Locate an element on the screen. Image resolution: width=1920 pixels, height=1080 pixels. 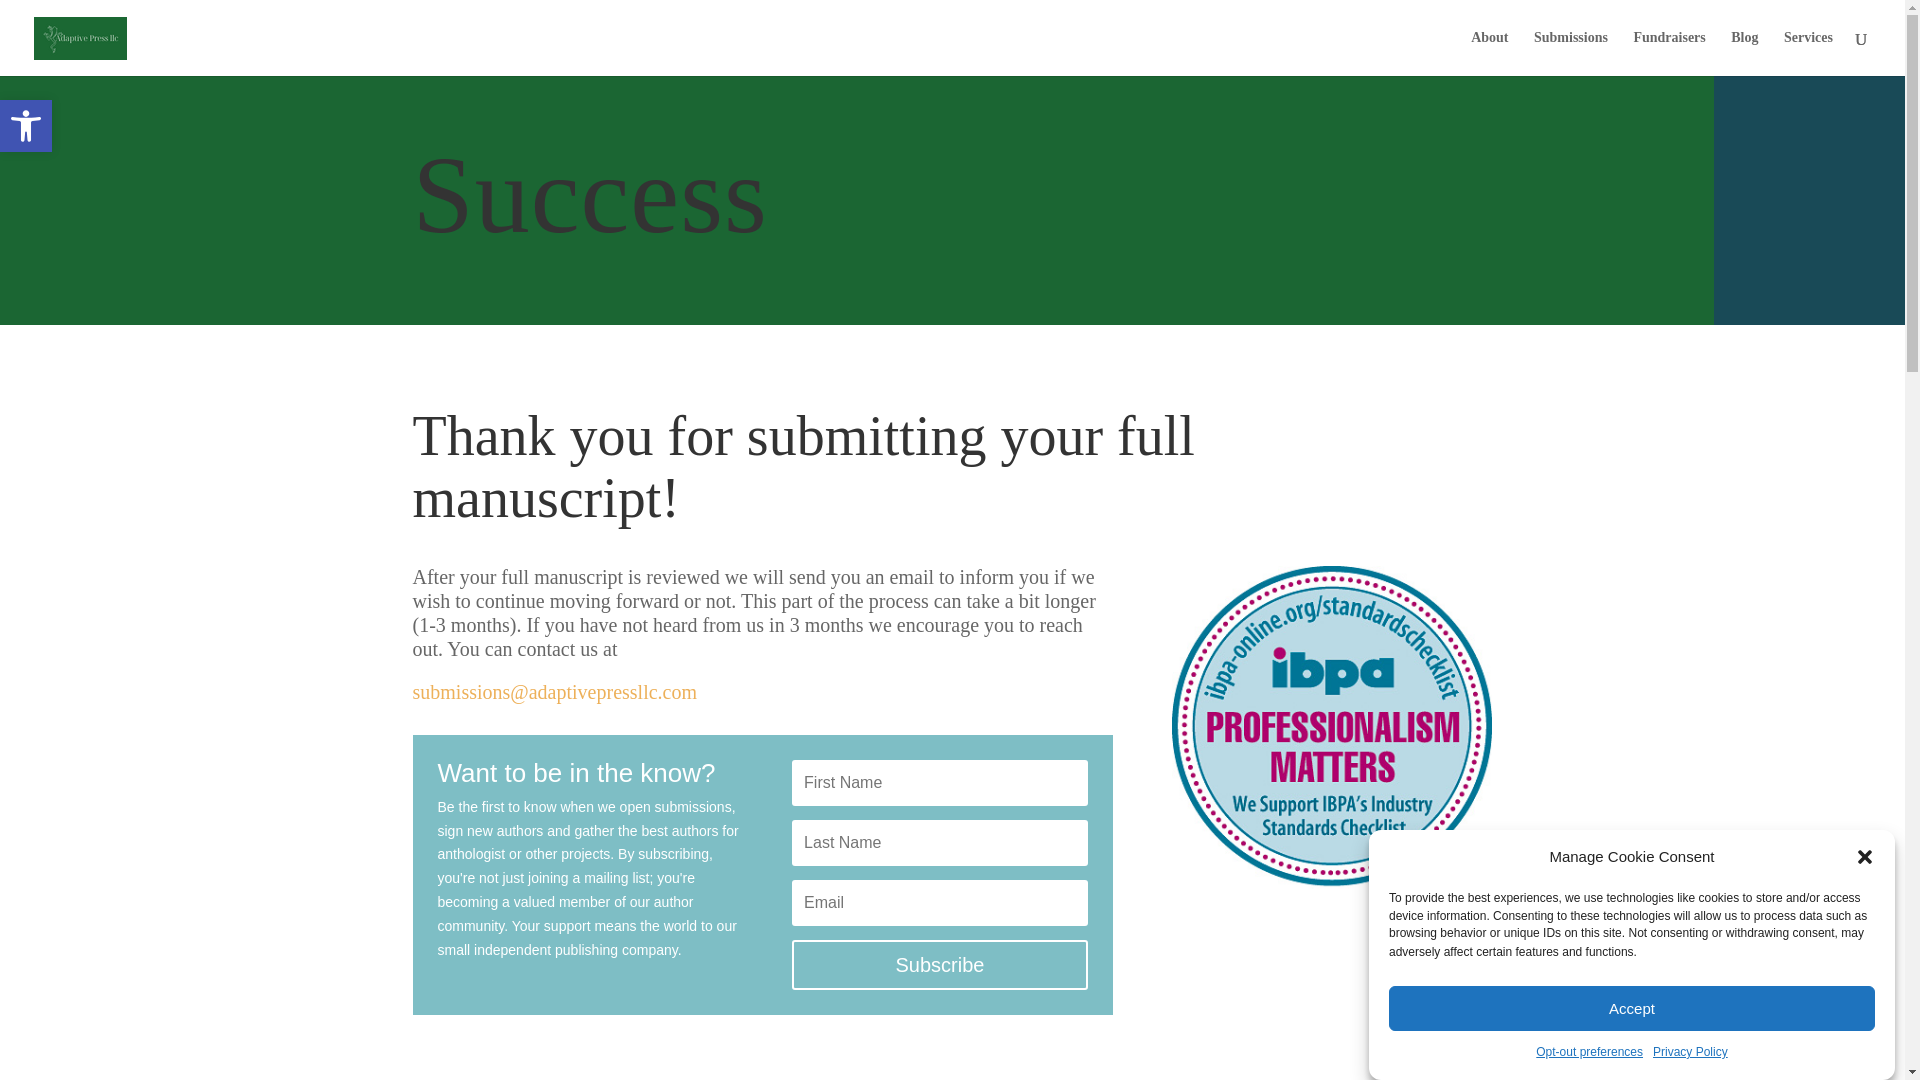
Fundraisers is located at coordinates (26, 126).